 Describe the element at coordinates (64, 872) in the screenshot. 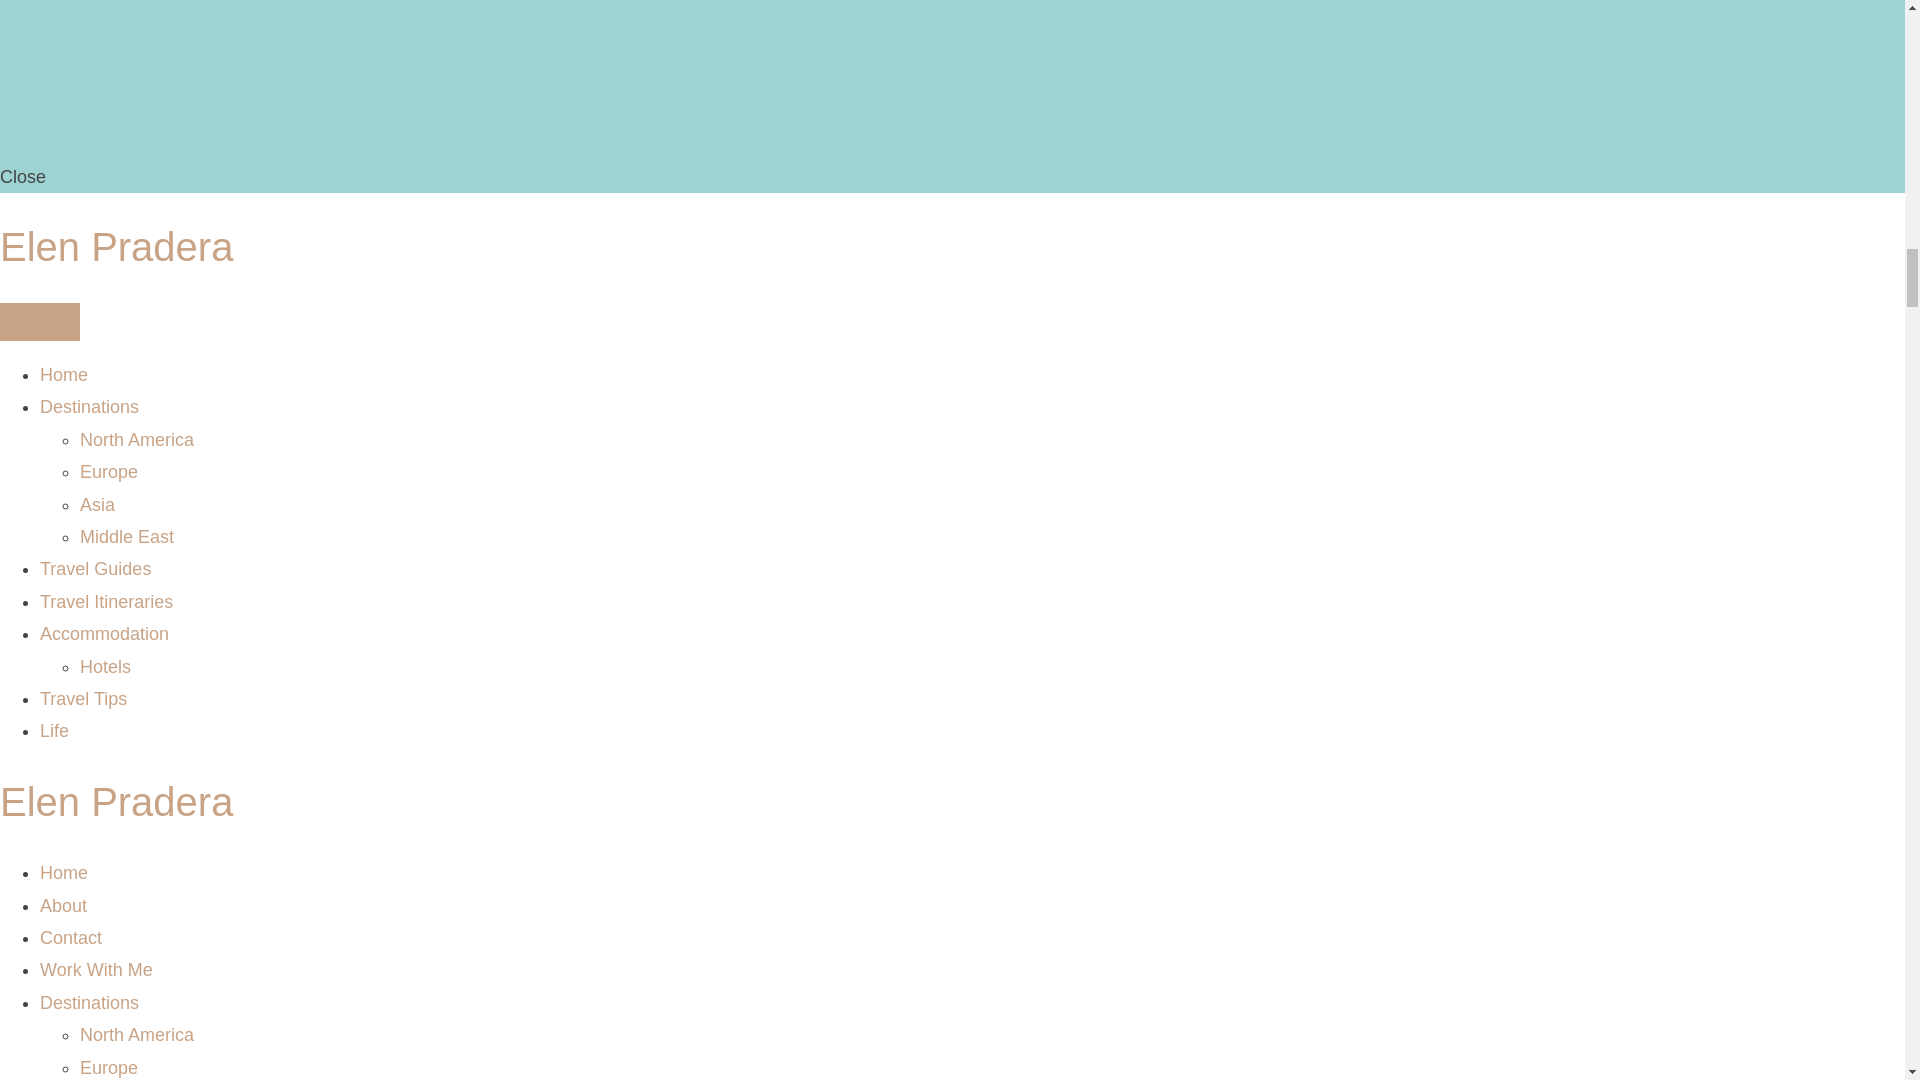

I see `Home` at that location.